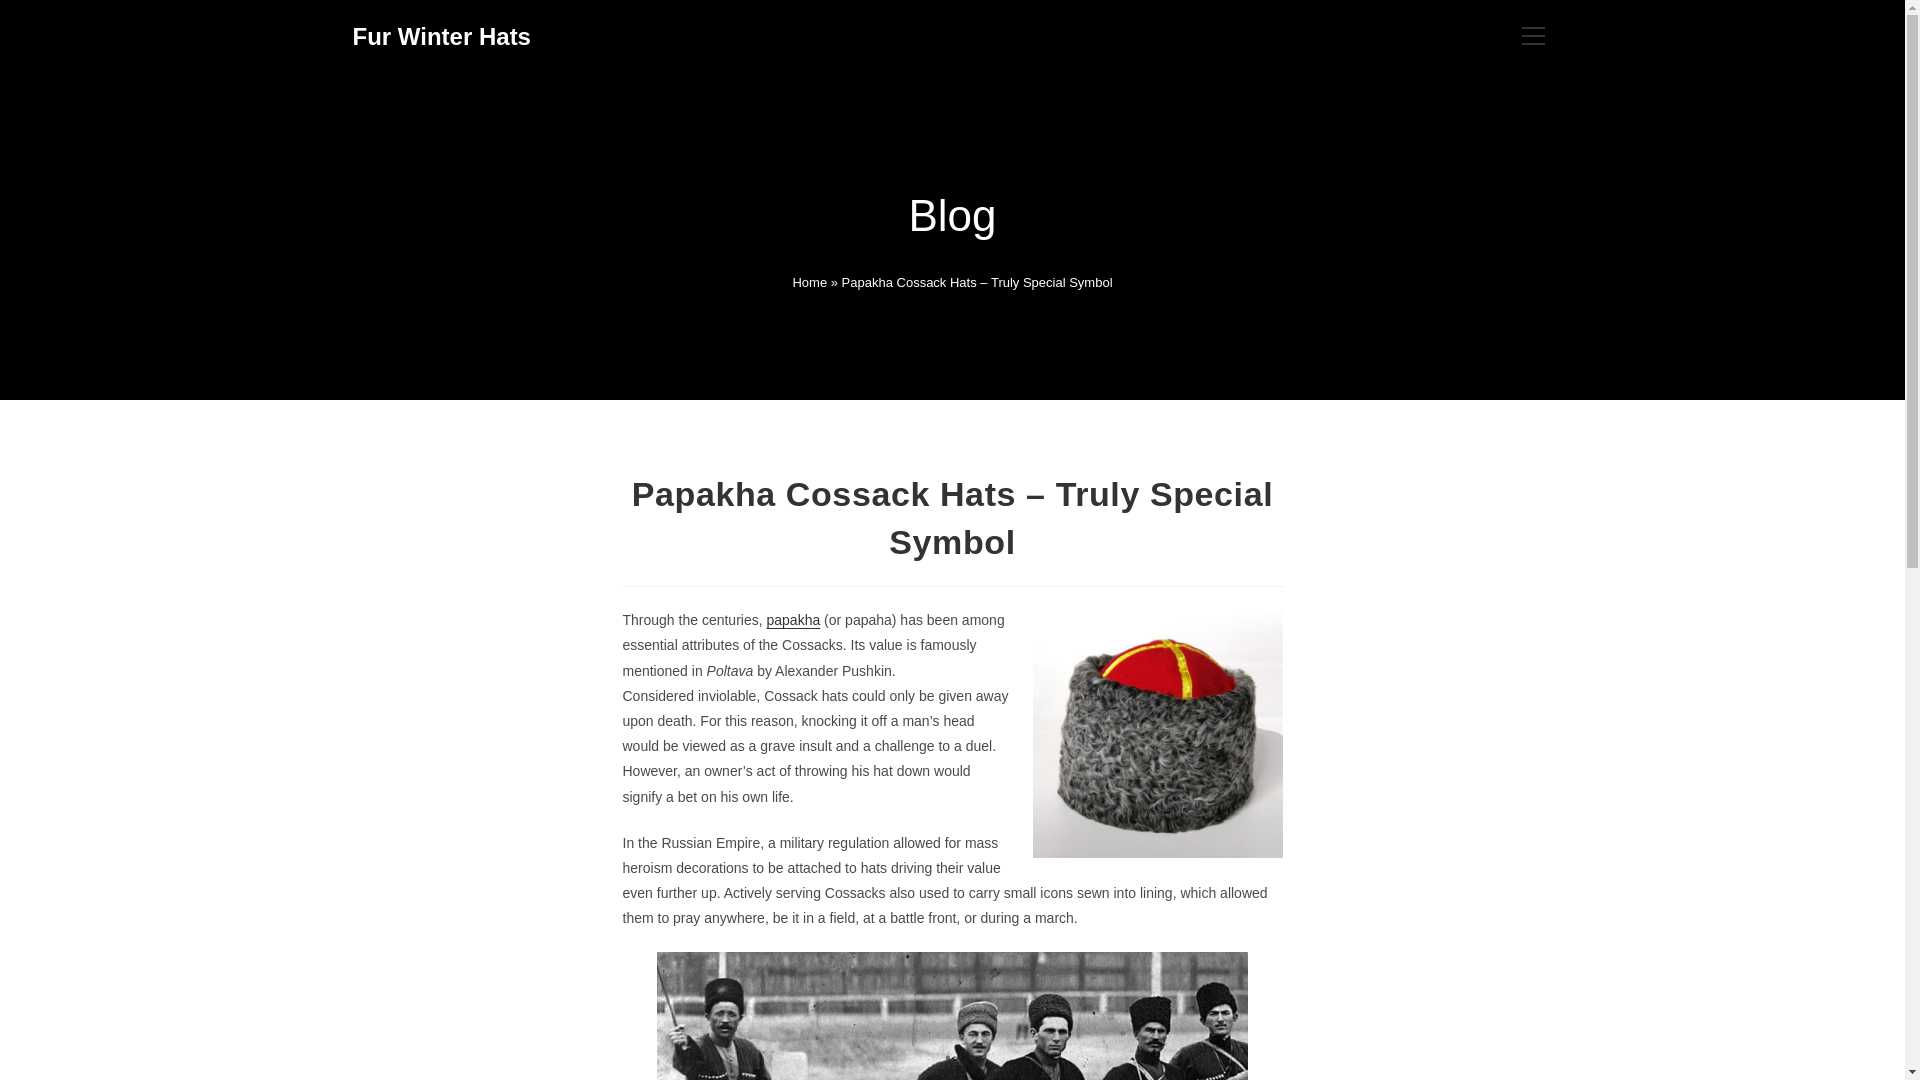  What do you see at coordinates (440, 36) in the screenshot?
I see `Fur Winter Hats` at bounding box center [440, 36].